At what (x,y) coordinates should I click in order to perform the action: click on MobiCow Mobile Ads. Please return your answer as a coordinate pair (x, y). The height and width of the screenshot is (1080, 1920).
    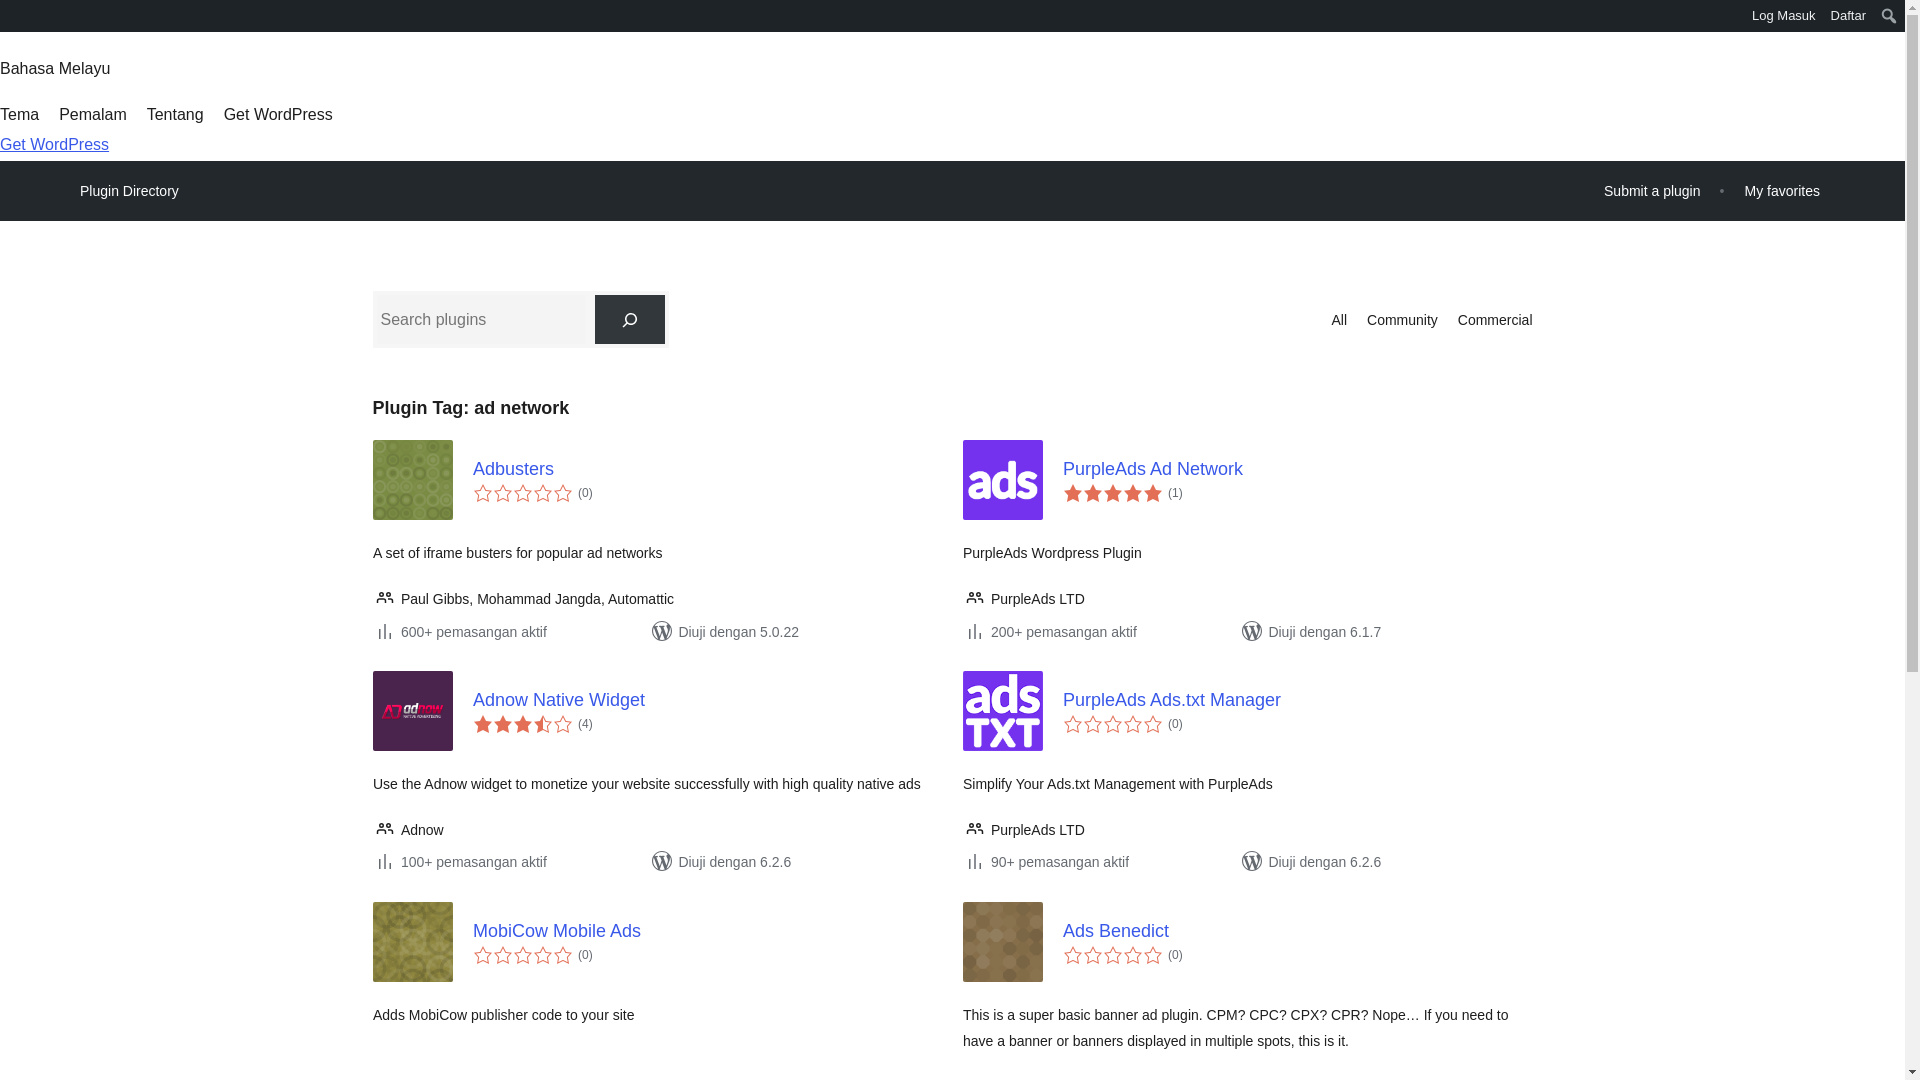
    Looking at the image, I should click on (707, 930).